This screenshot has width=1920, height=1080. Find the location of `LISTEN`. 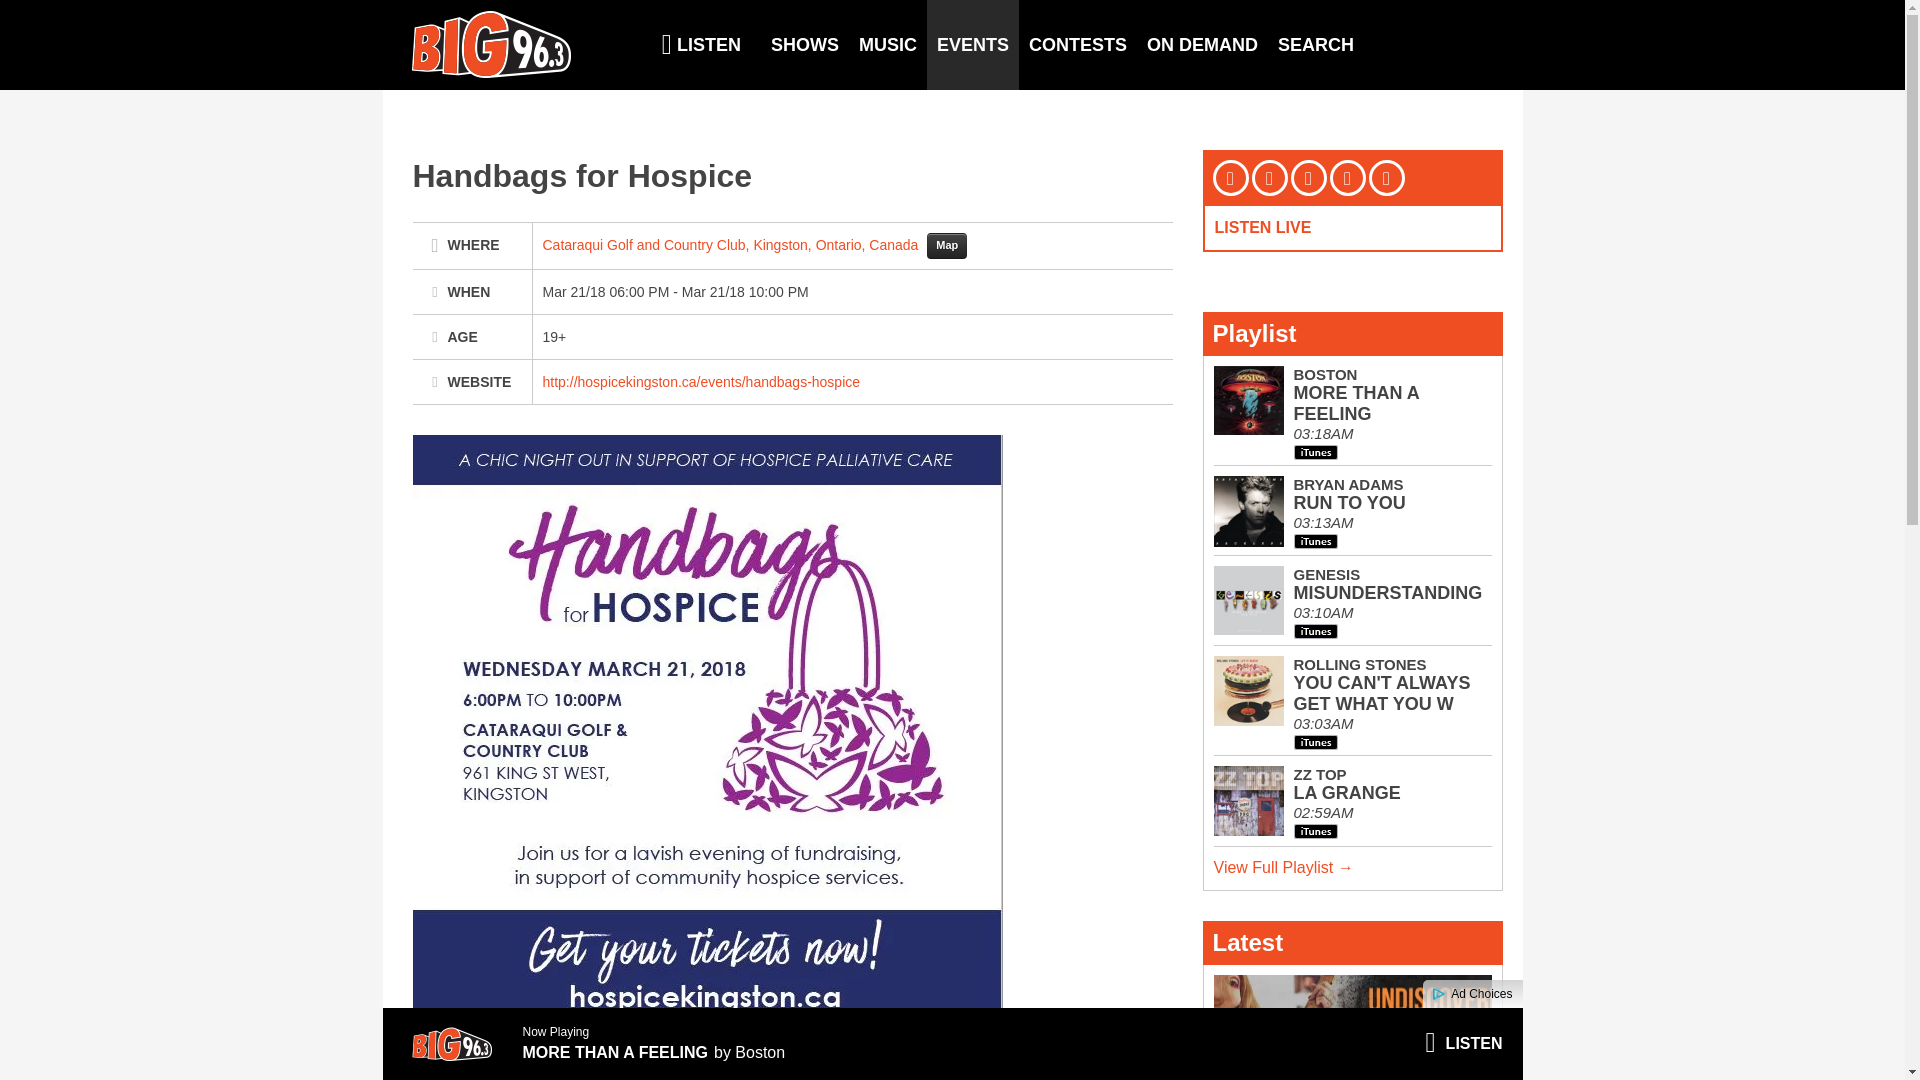

LISTEN is located at coordinates (700, 44).